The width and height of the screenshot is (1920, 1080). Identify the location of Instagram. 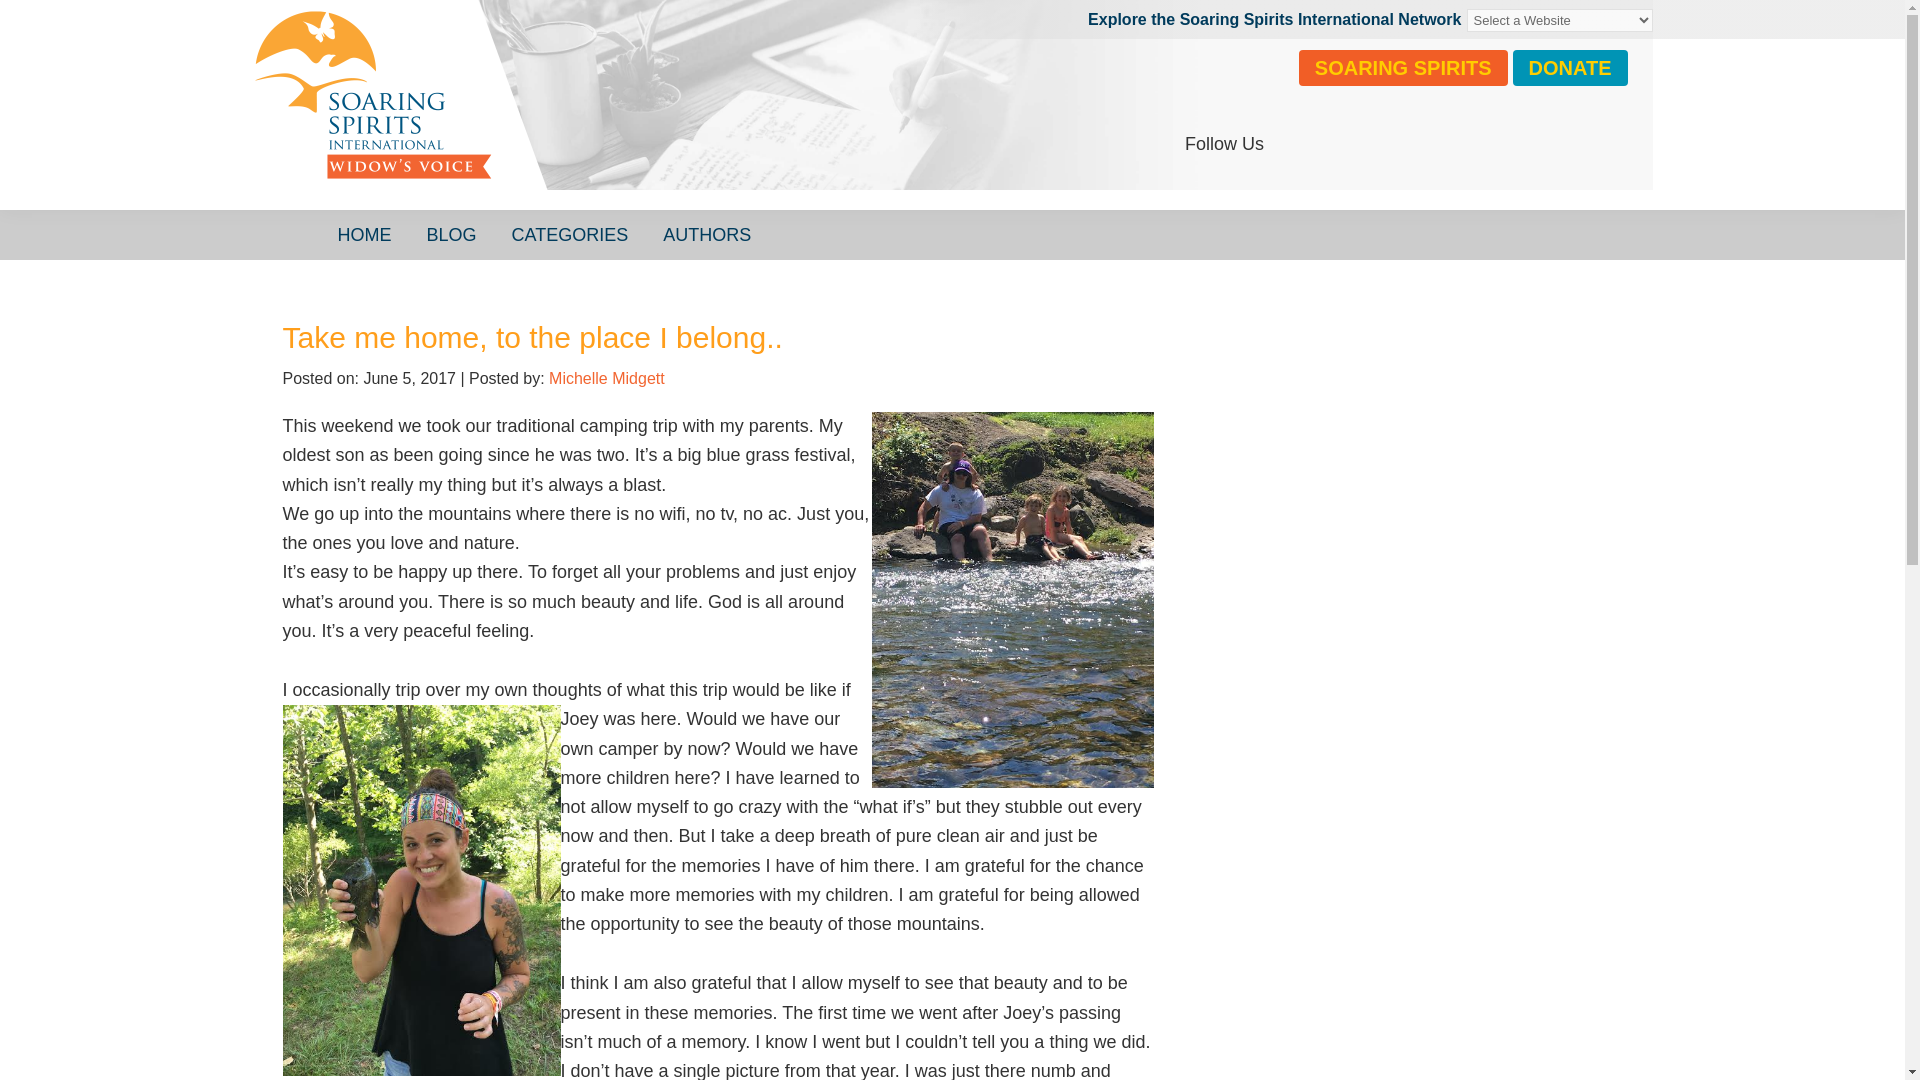
(1344, 144).